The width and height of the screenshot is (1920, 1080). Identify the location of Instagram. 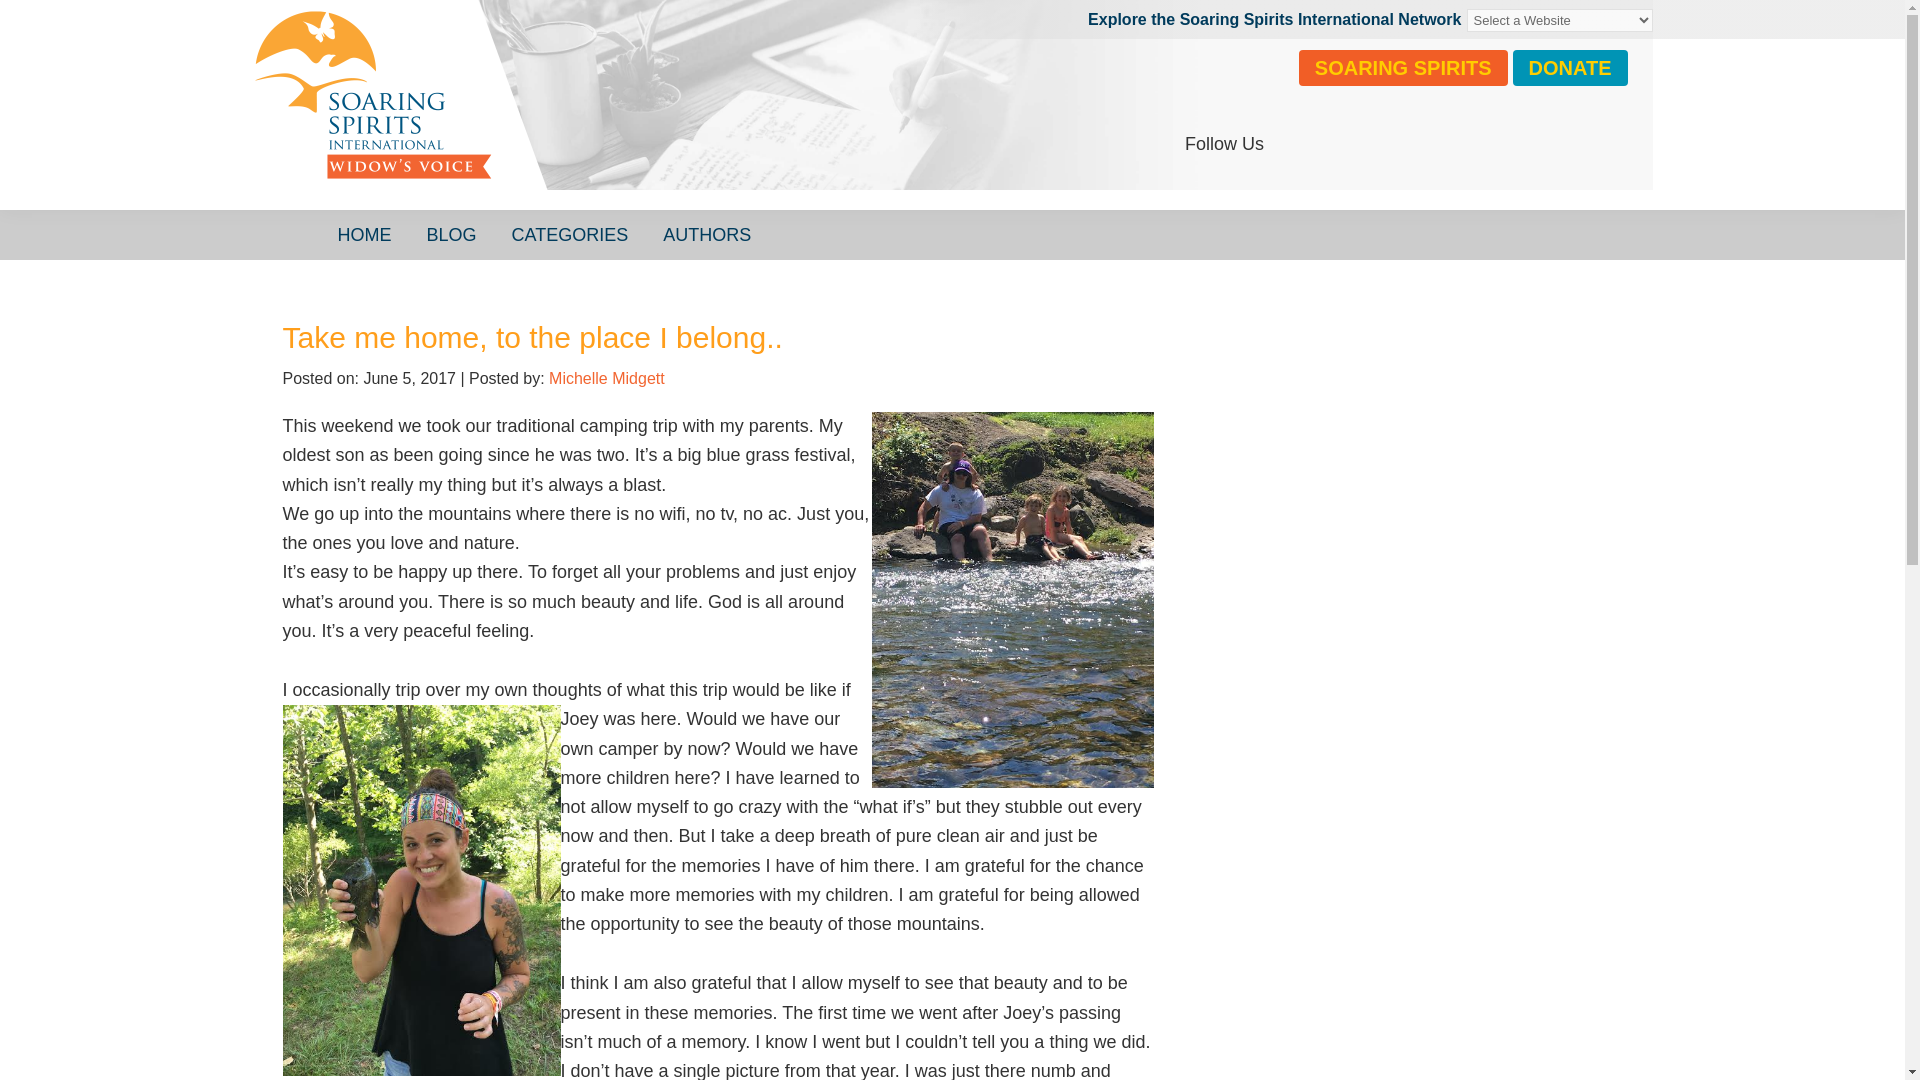
(1344, 144).